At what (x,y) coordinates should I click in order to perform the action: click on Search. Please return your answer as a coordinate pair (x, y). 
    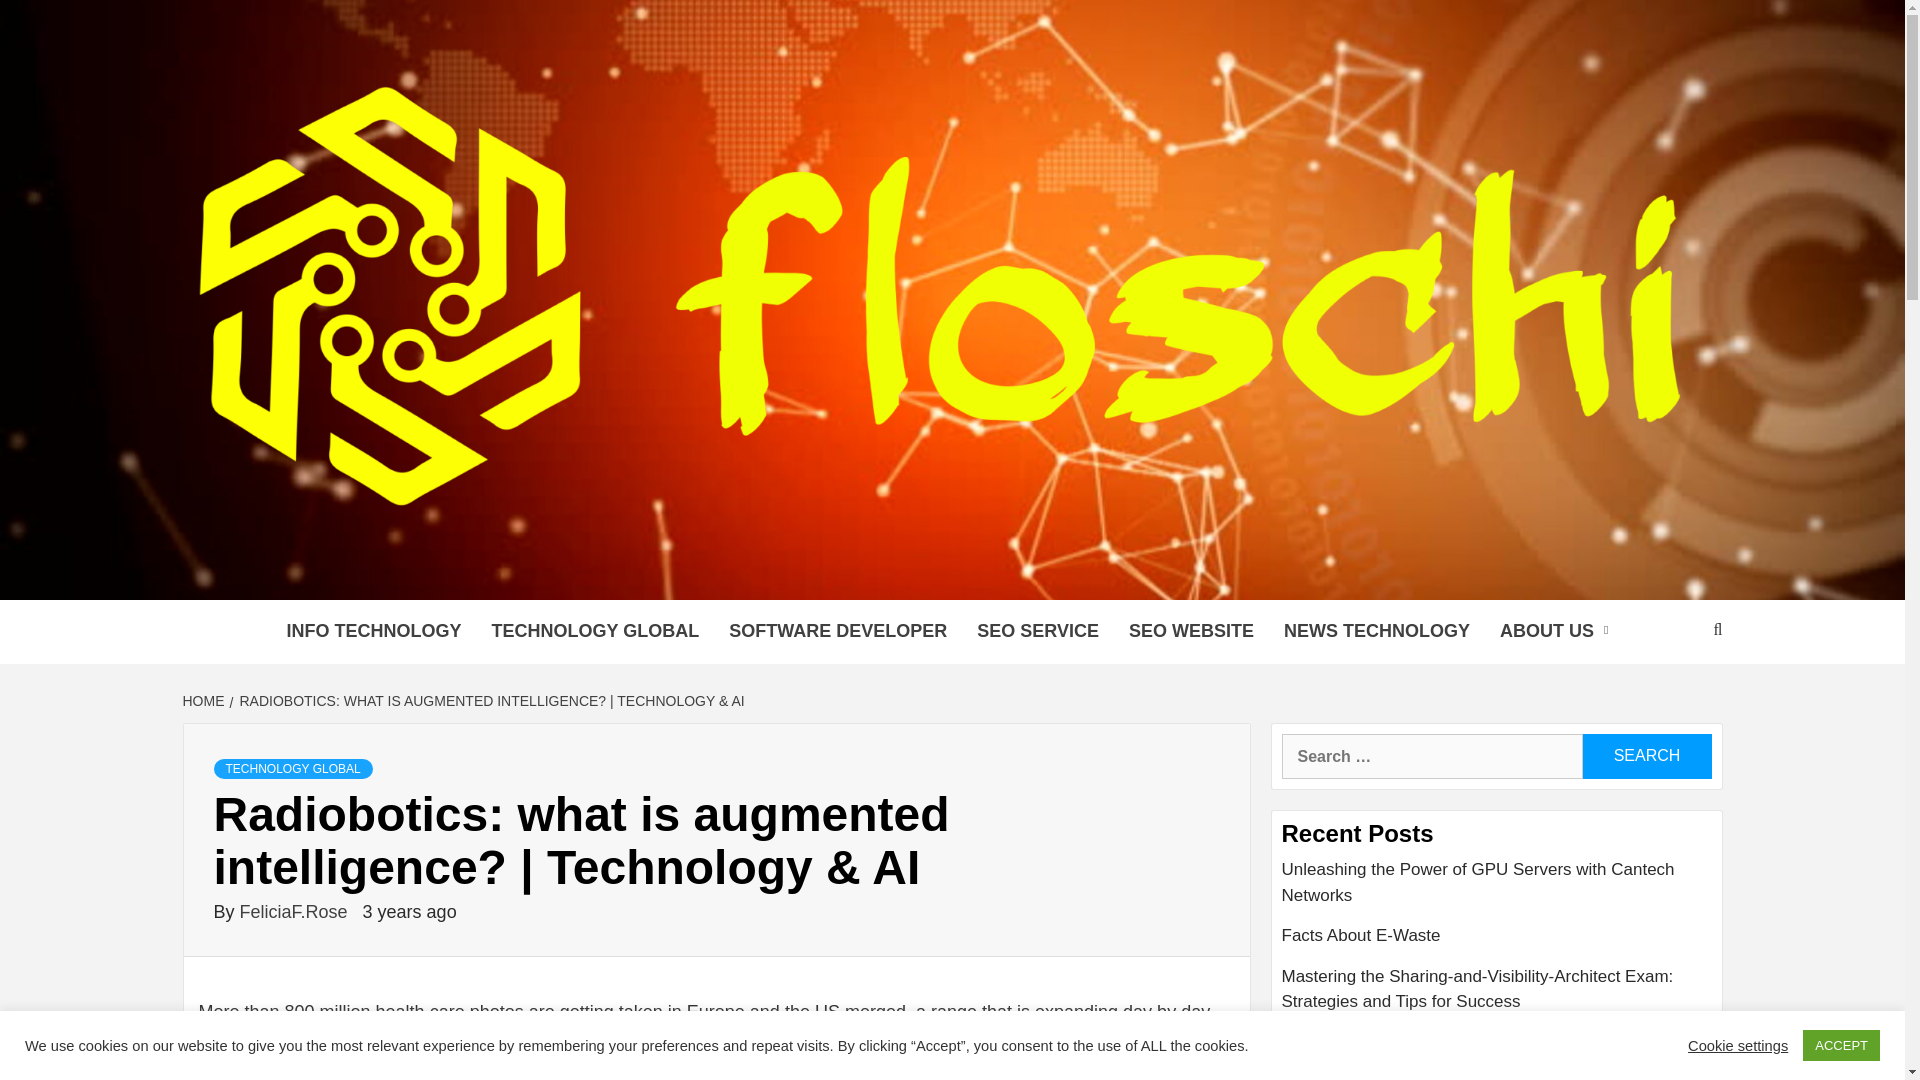
    Looking at the image, I should click on (1646, 756).